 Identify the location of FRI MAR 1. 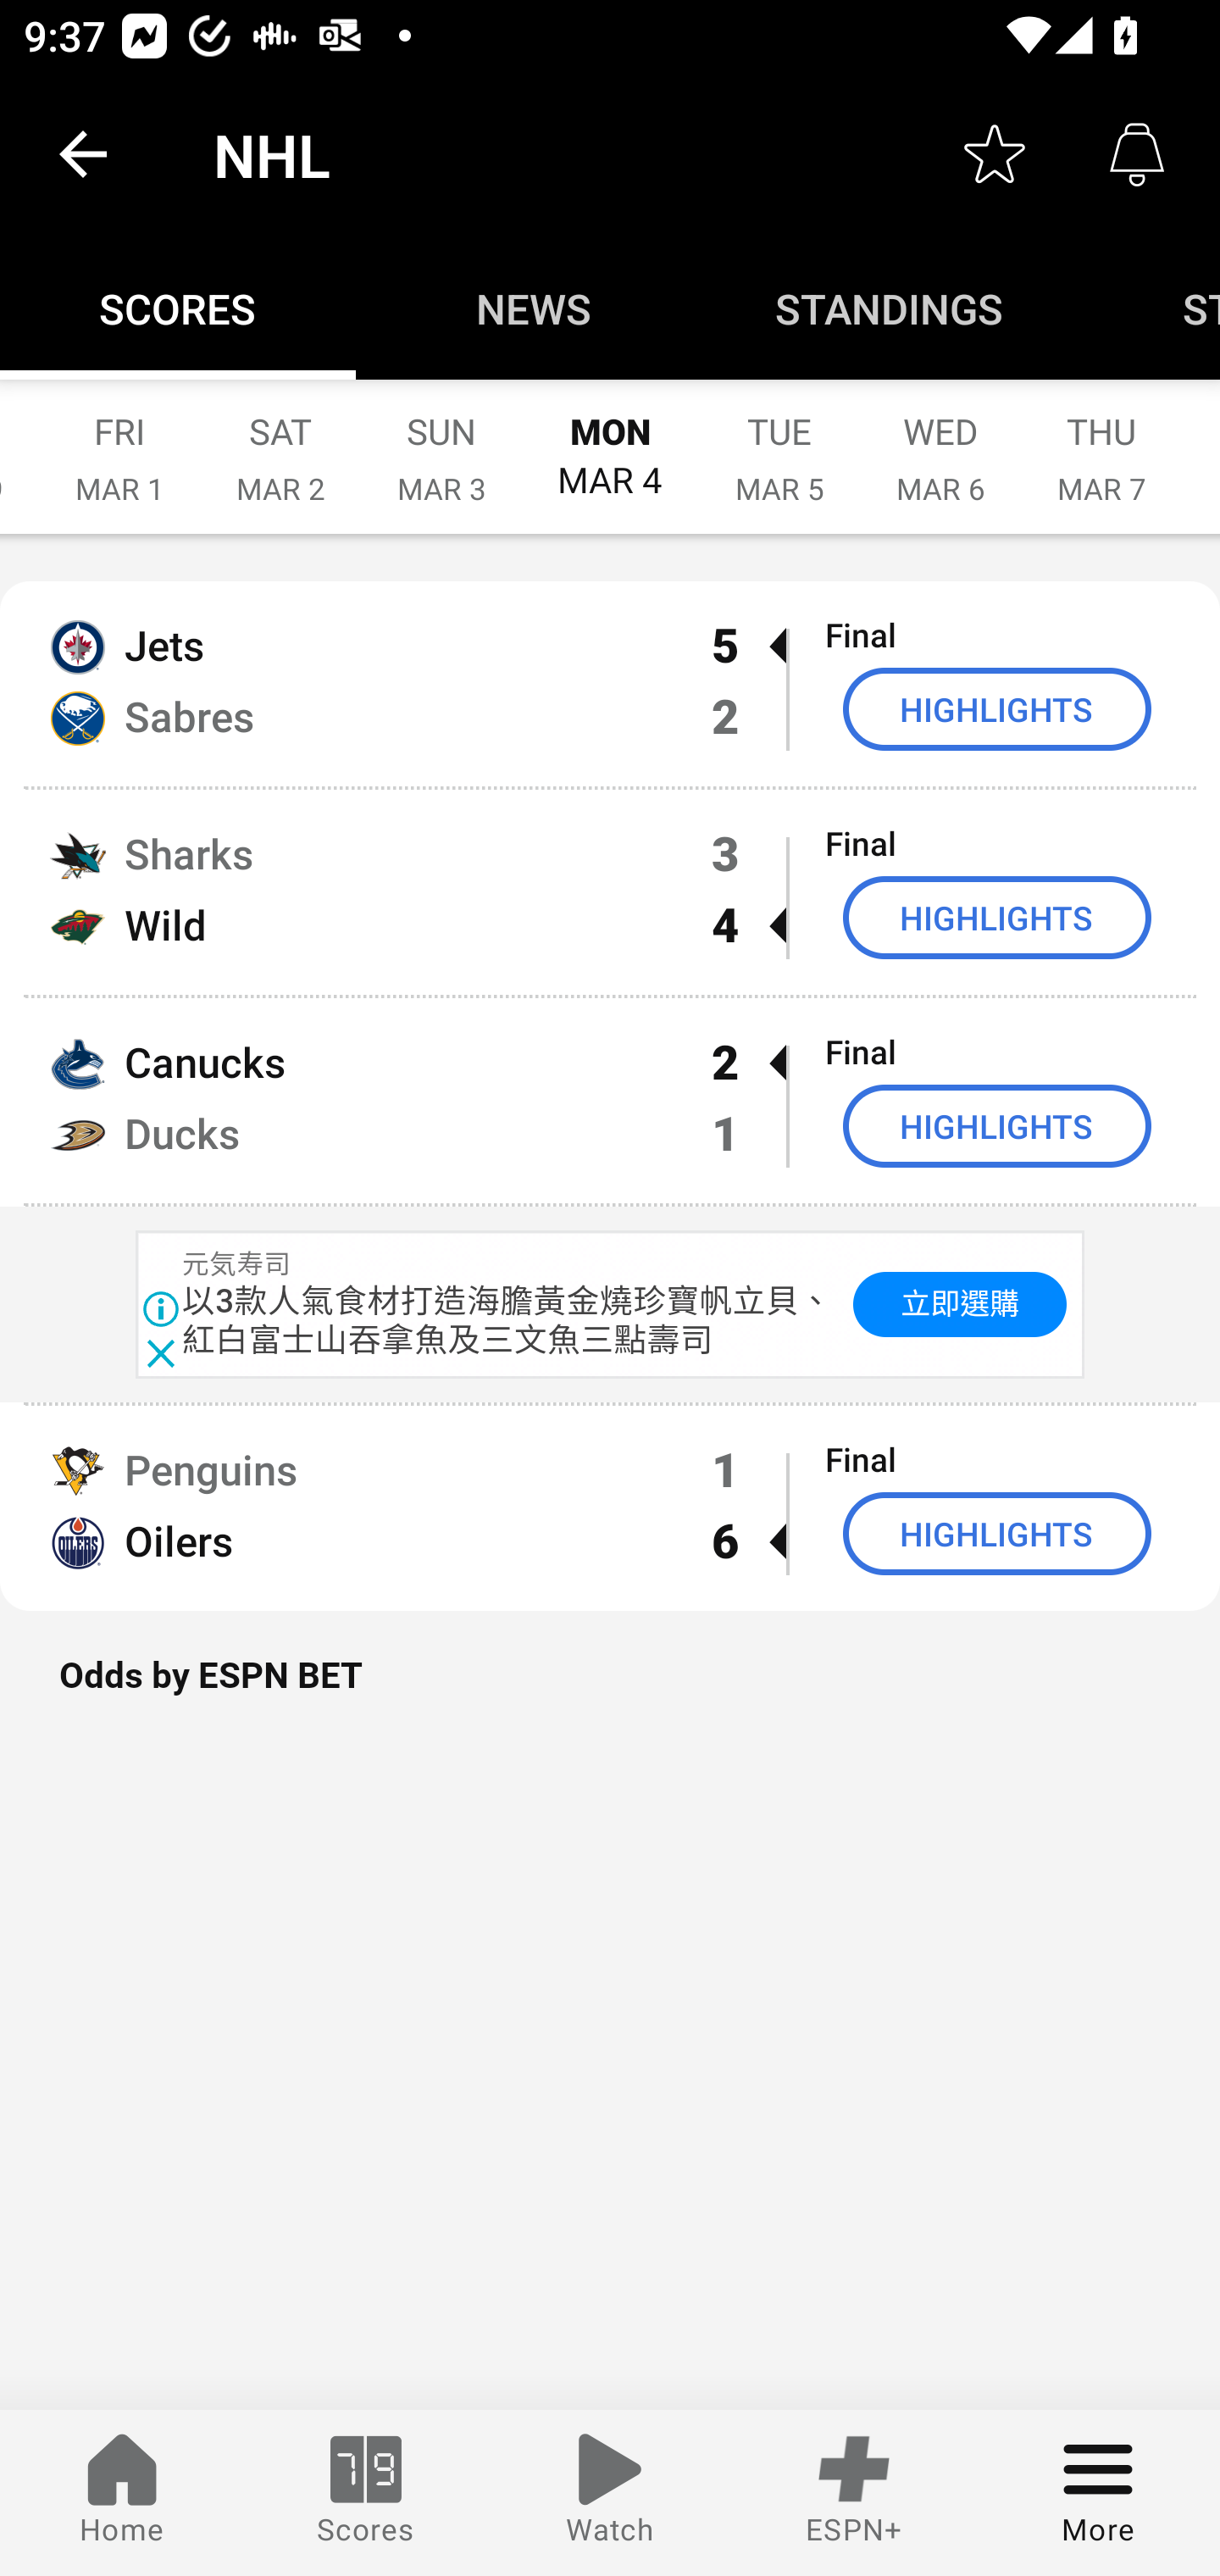
(119, 441).